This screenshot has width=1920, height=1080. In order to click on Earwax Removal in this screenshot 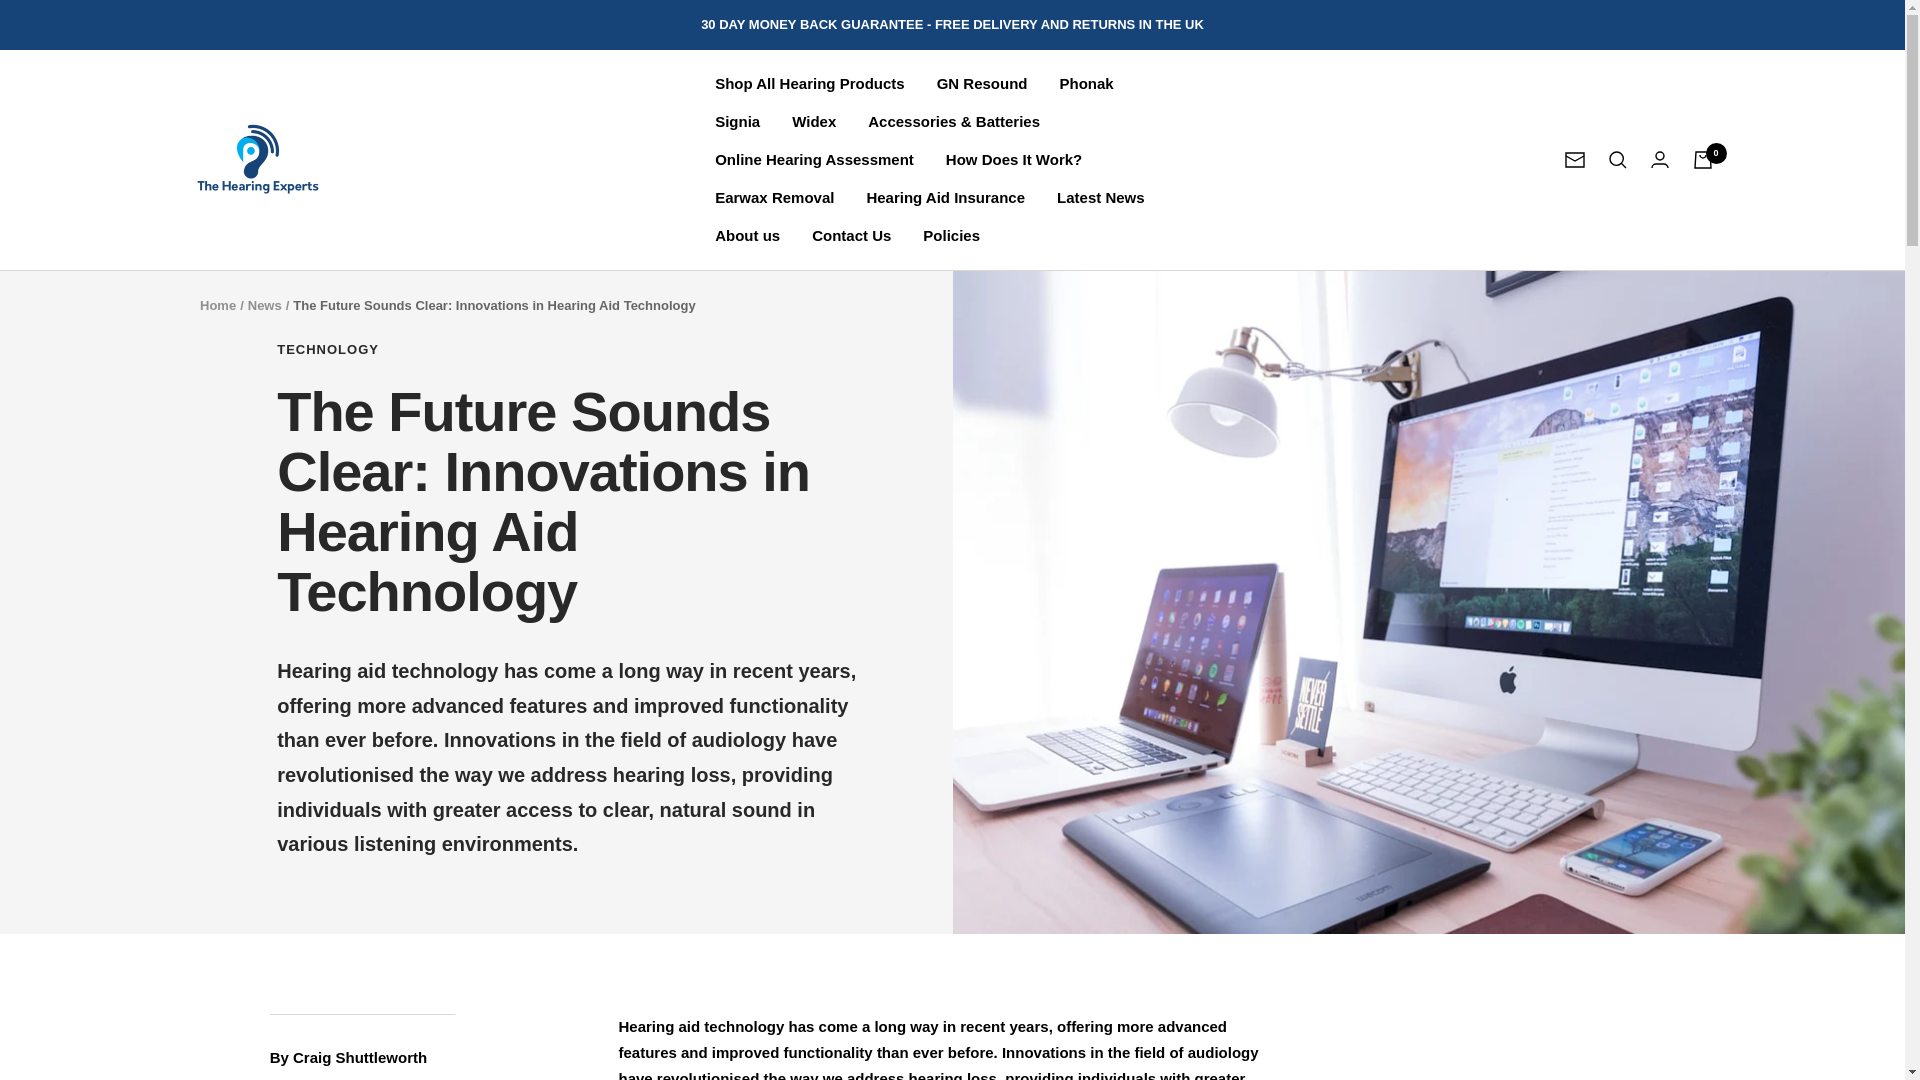, I will do `click(774, 197)`.